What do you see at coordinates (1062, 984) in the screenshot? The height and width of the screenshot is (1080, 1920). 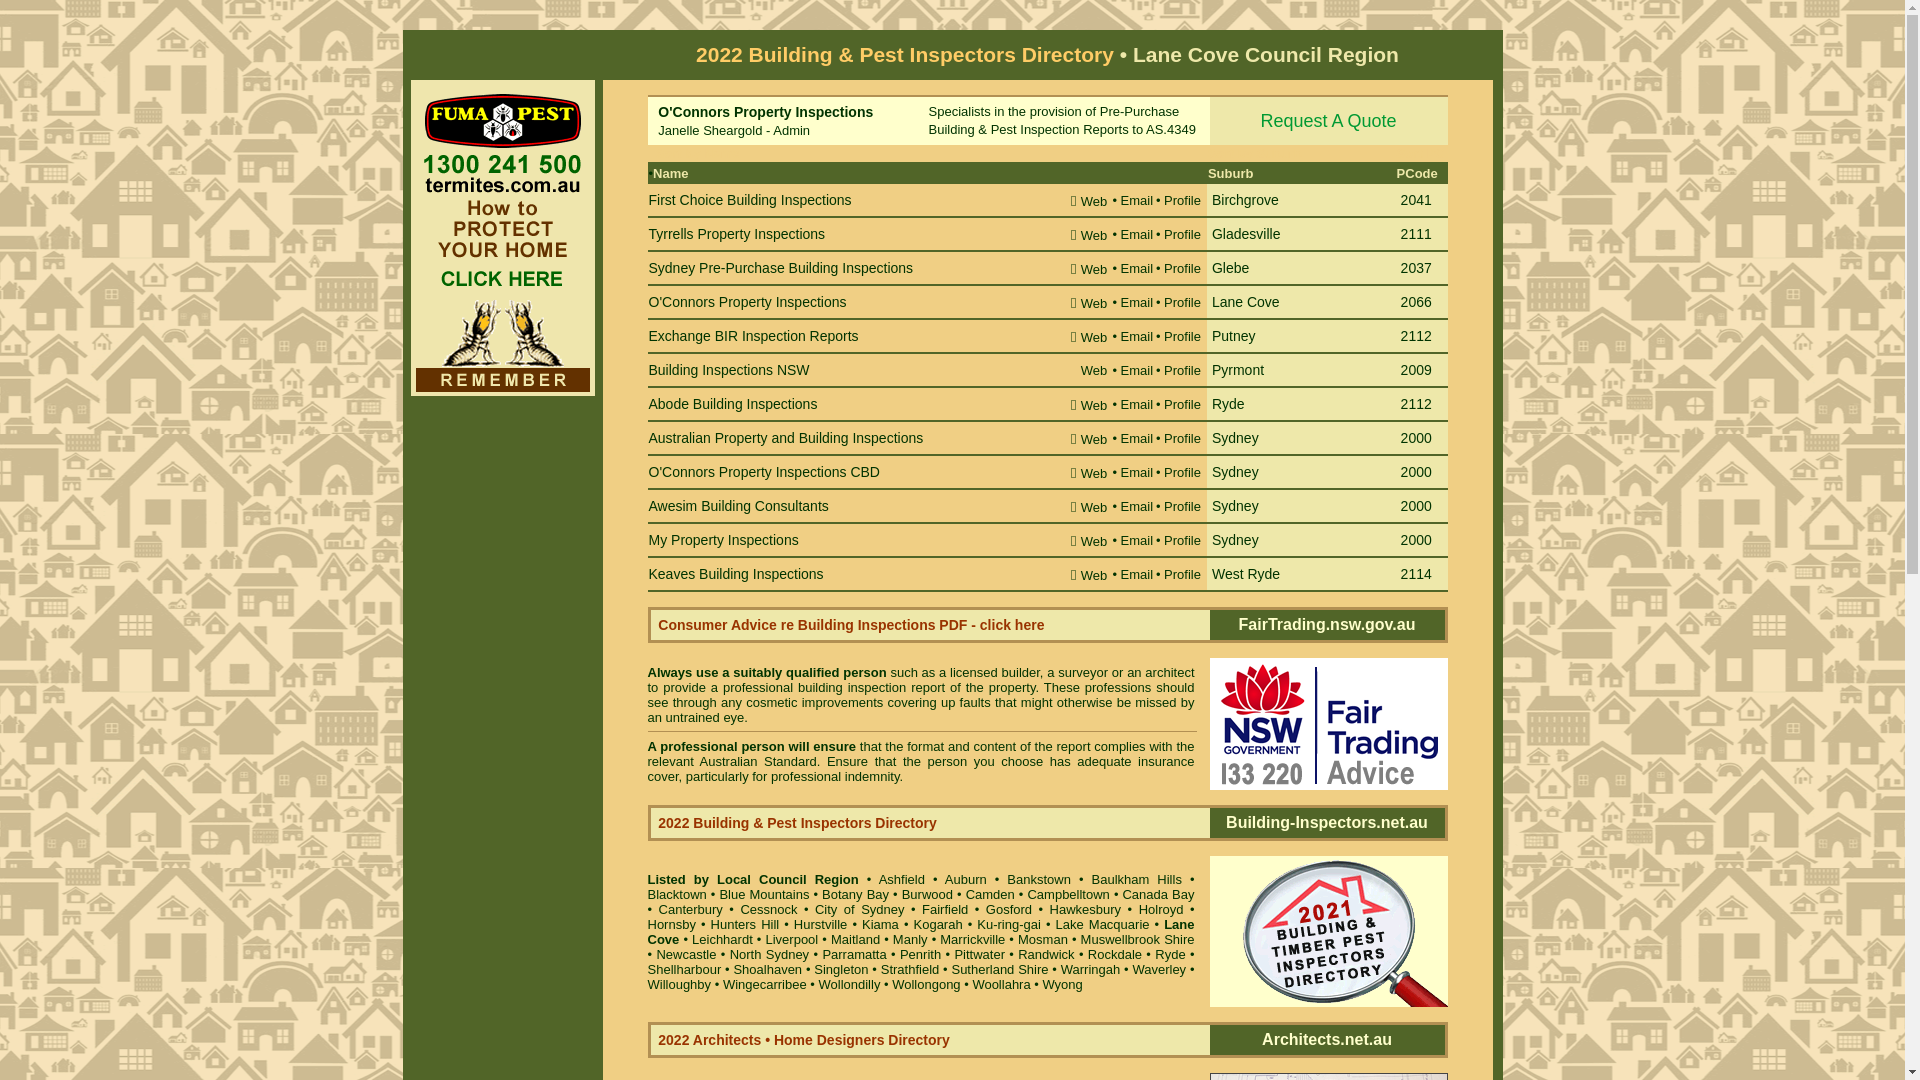 I see `Wyong` at bounding box center [1062, 984].